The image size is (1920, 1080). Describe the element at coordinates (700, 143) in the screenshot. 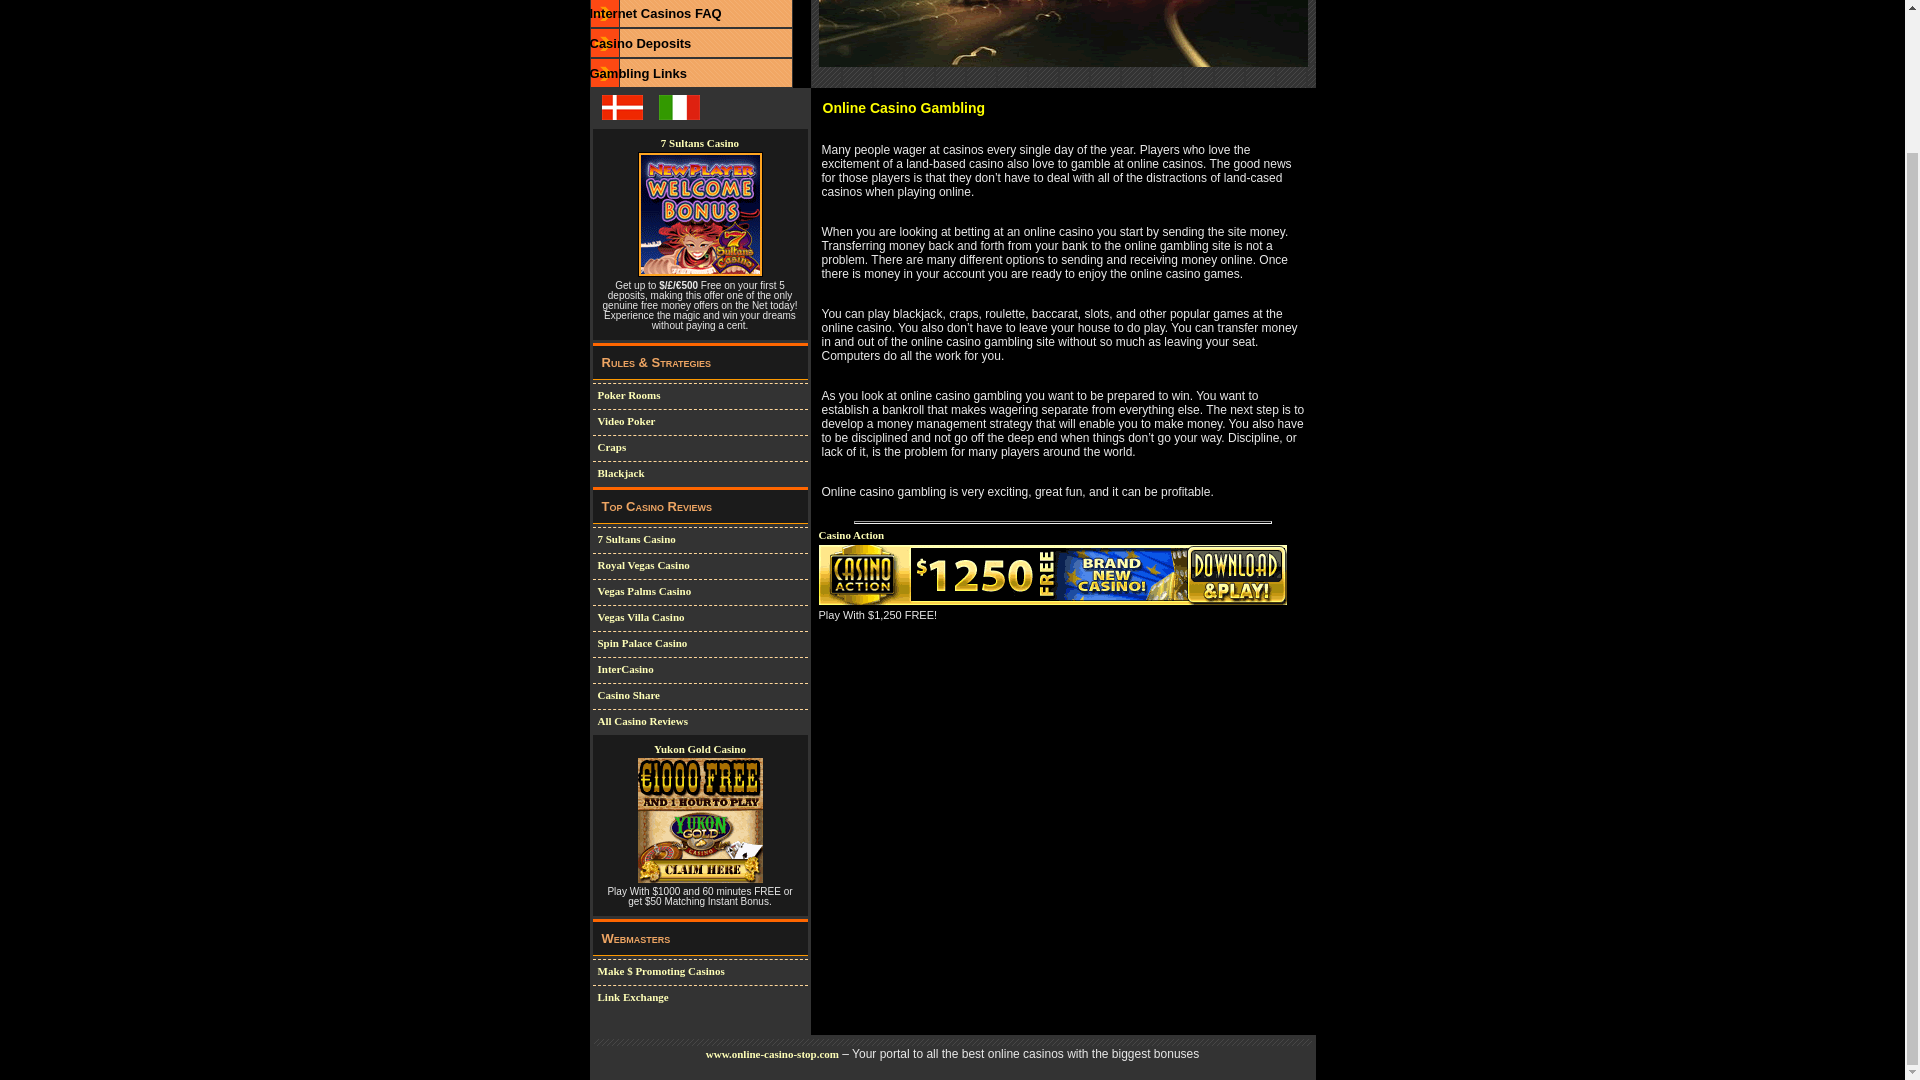

I see `7 Sultans Casino` at that location.